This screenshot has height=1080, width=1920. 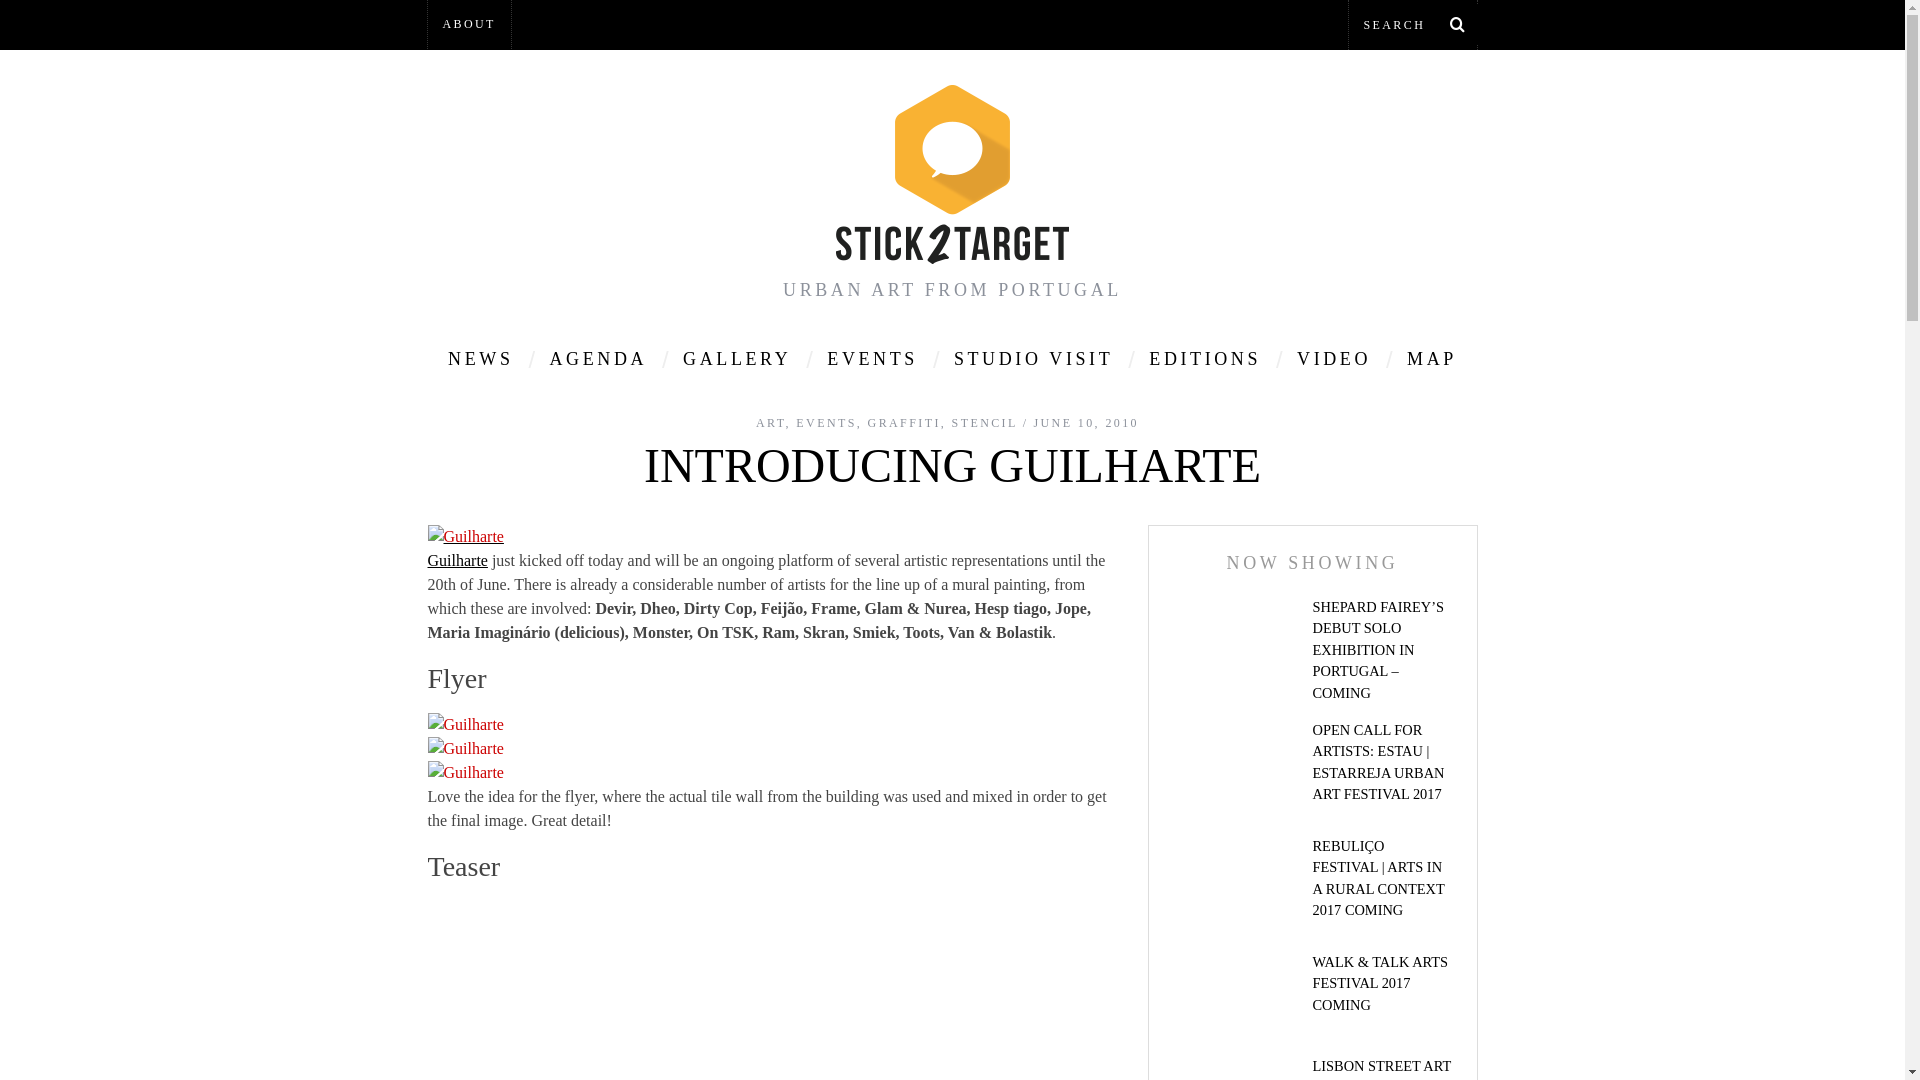 I want to click on Agenda, so click(x=598, y=358).